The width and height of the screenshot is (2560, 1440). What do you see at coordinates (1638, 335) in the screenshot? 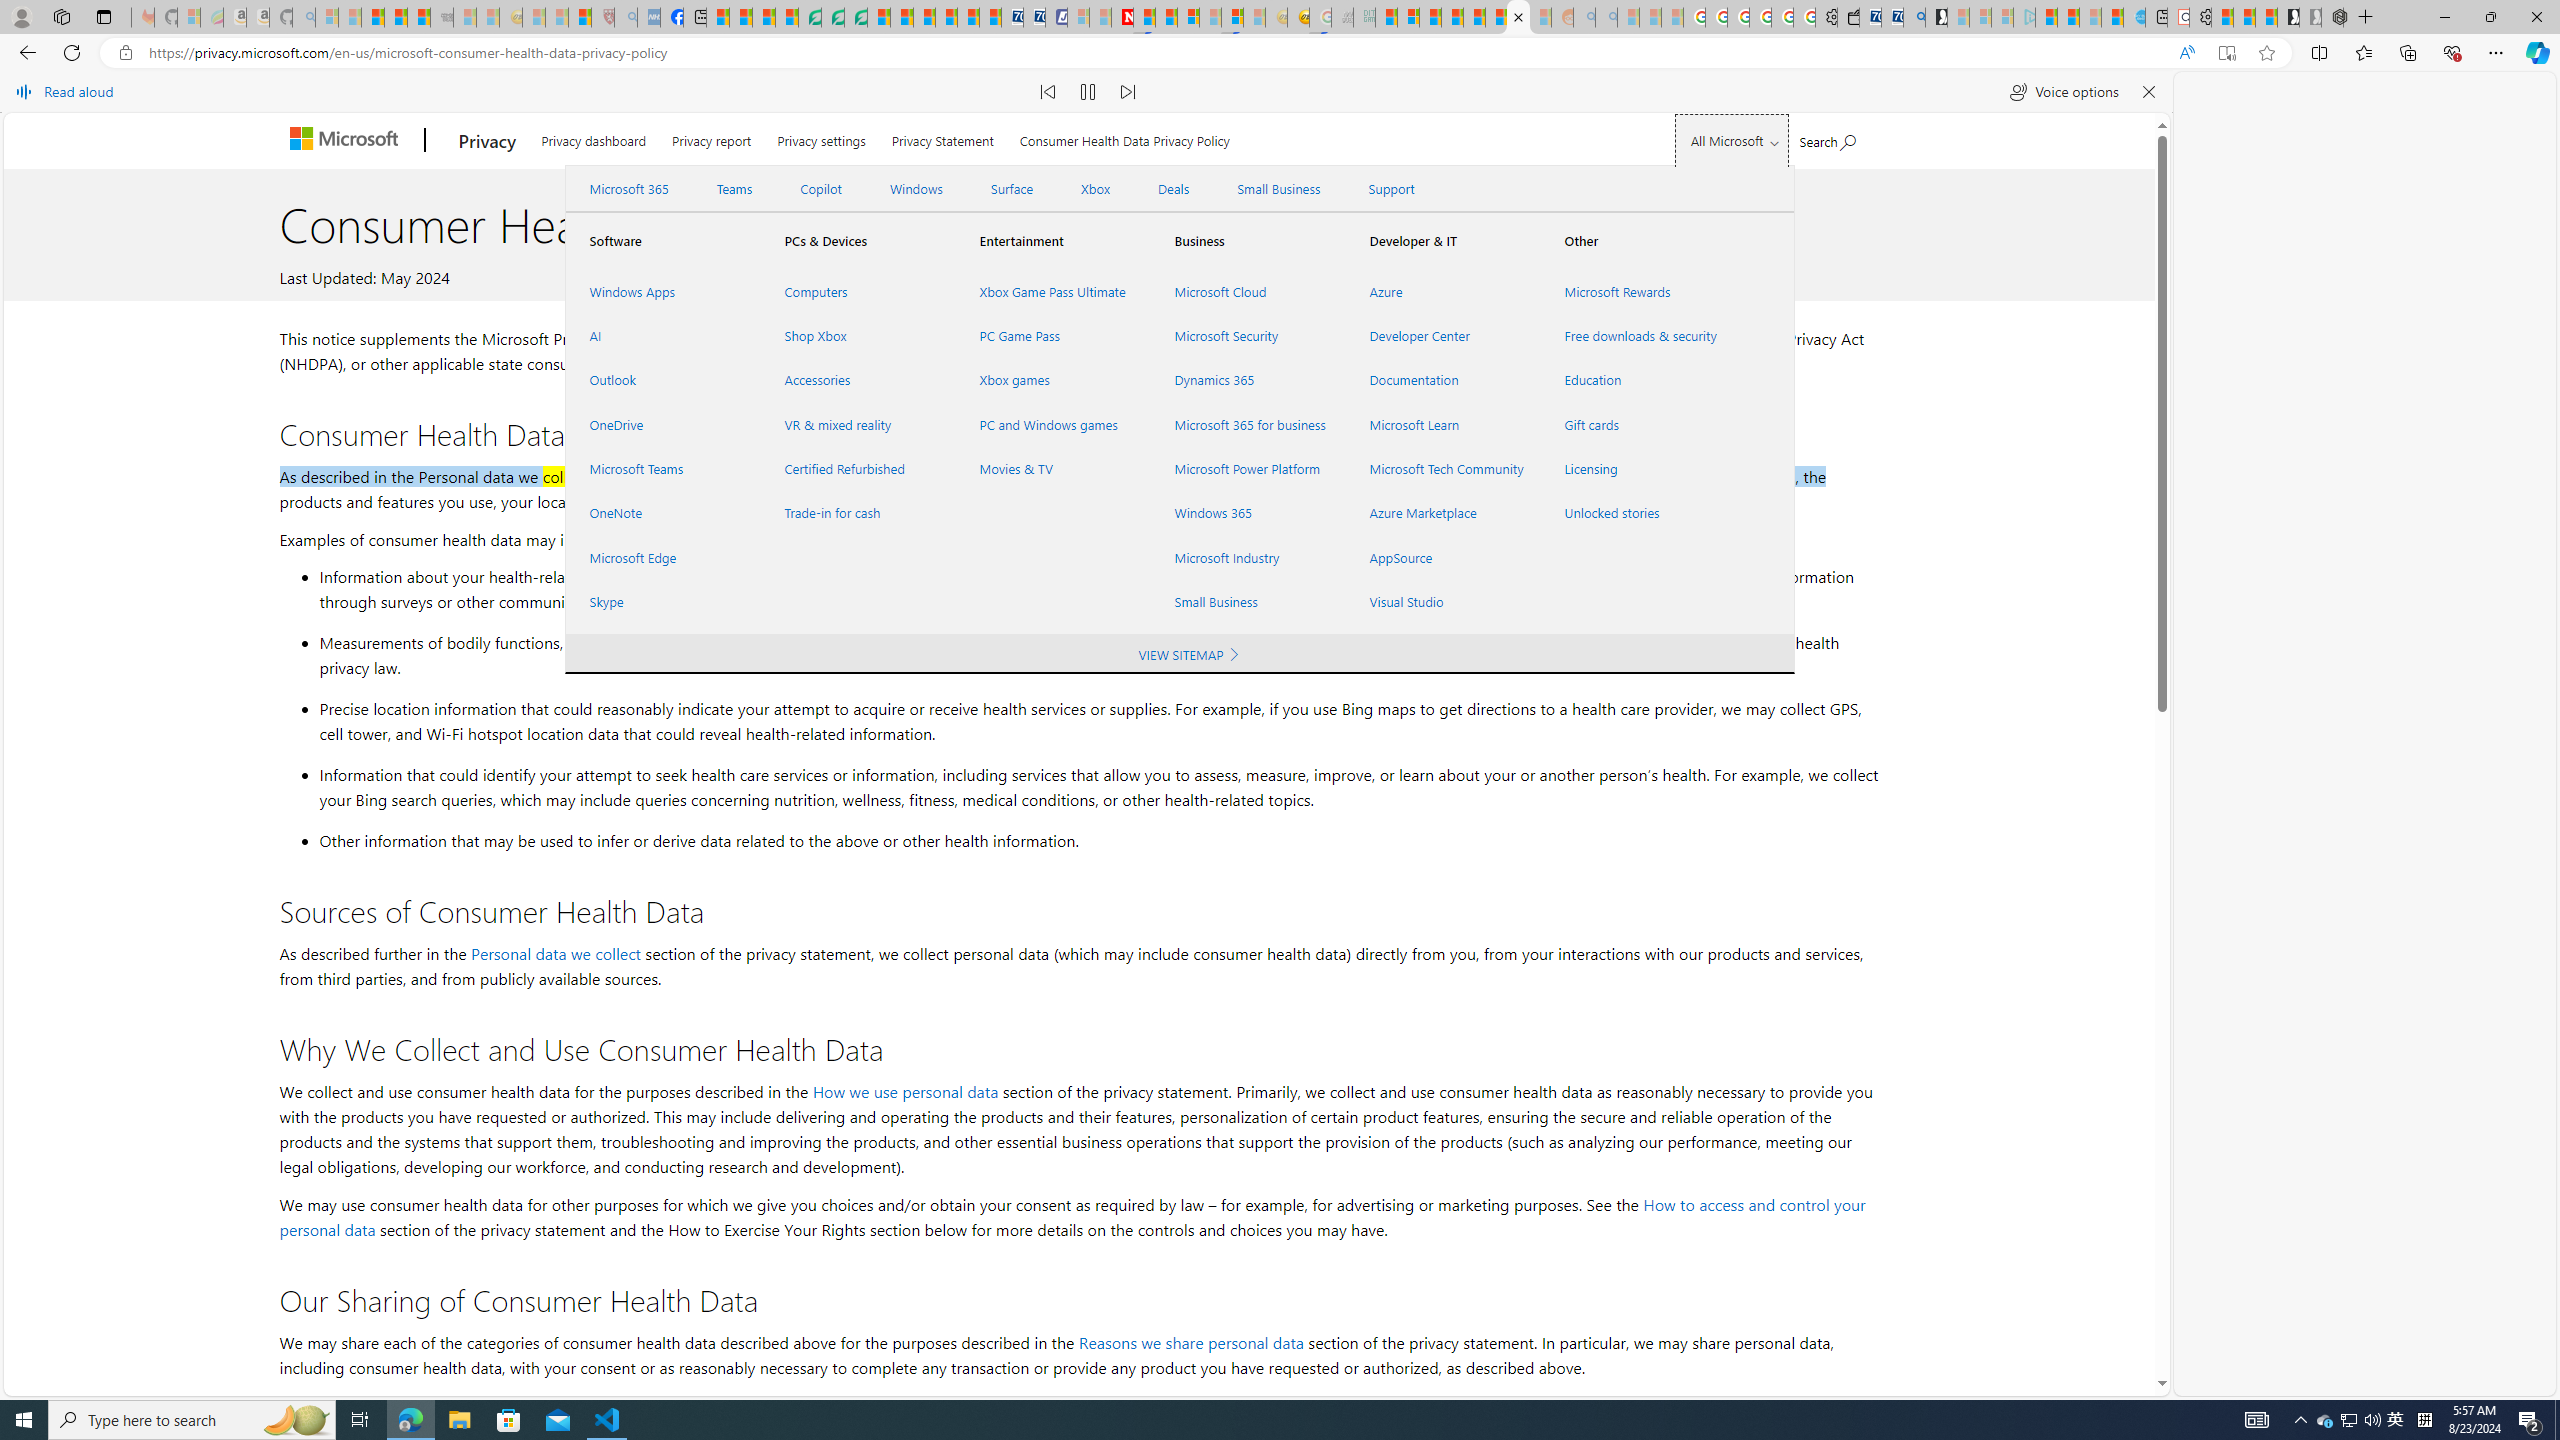
I see `Free downloads & security` at bounding box center [1638, 335].